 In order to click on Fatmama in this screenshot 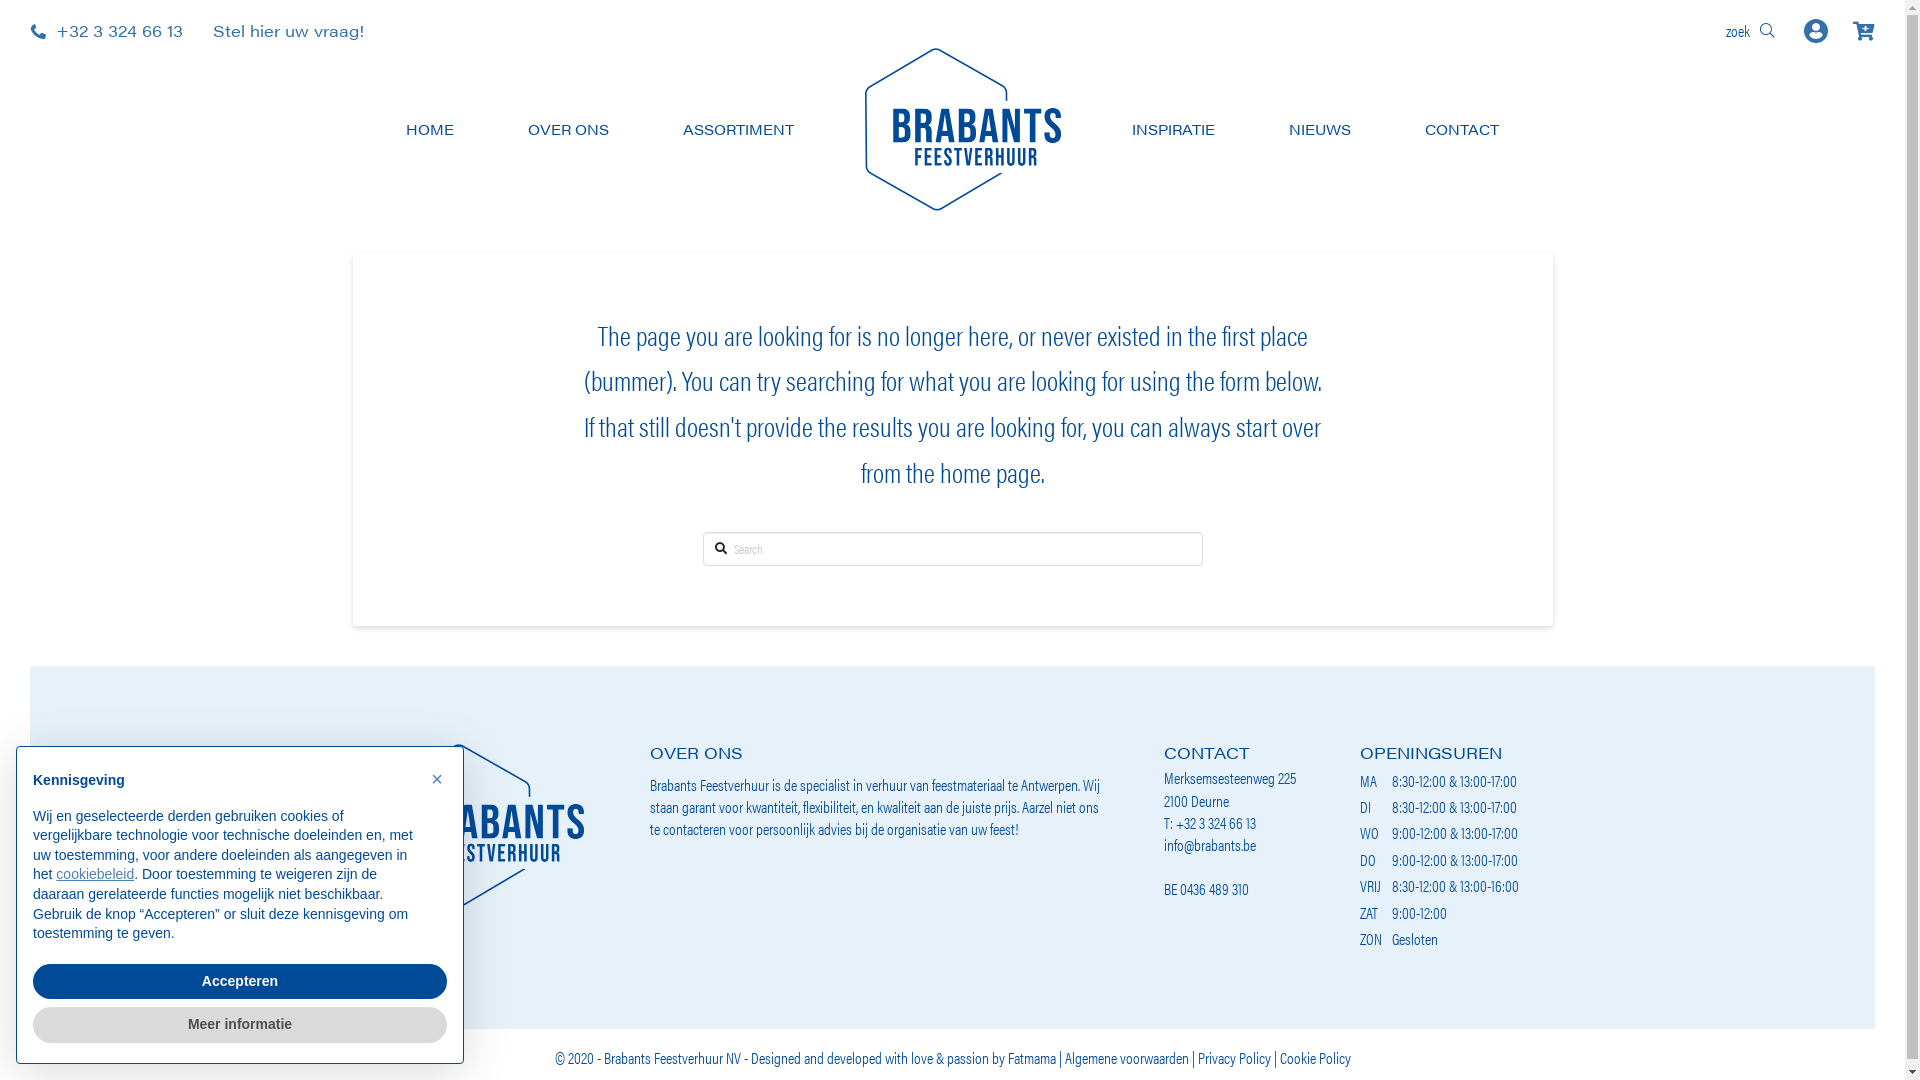, I will do `click(1032, 1058)`.